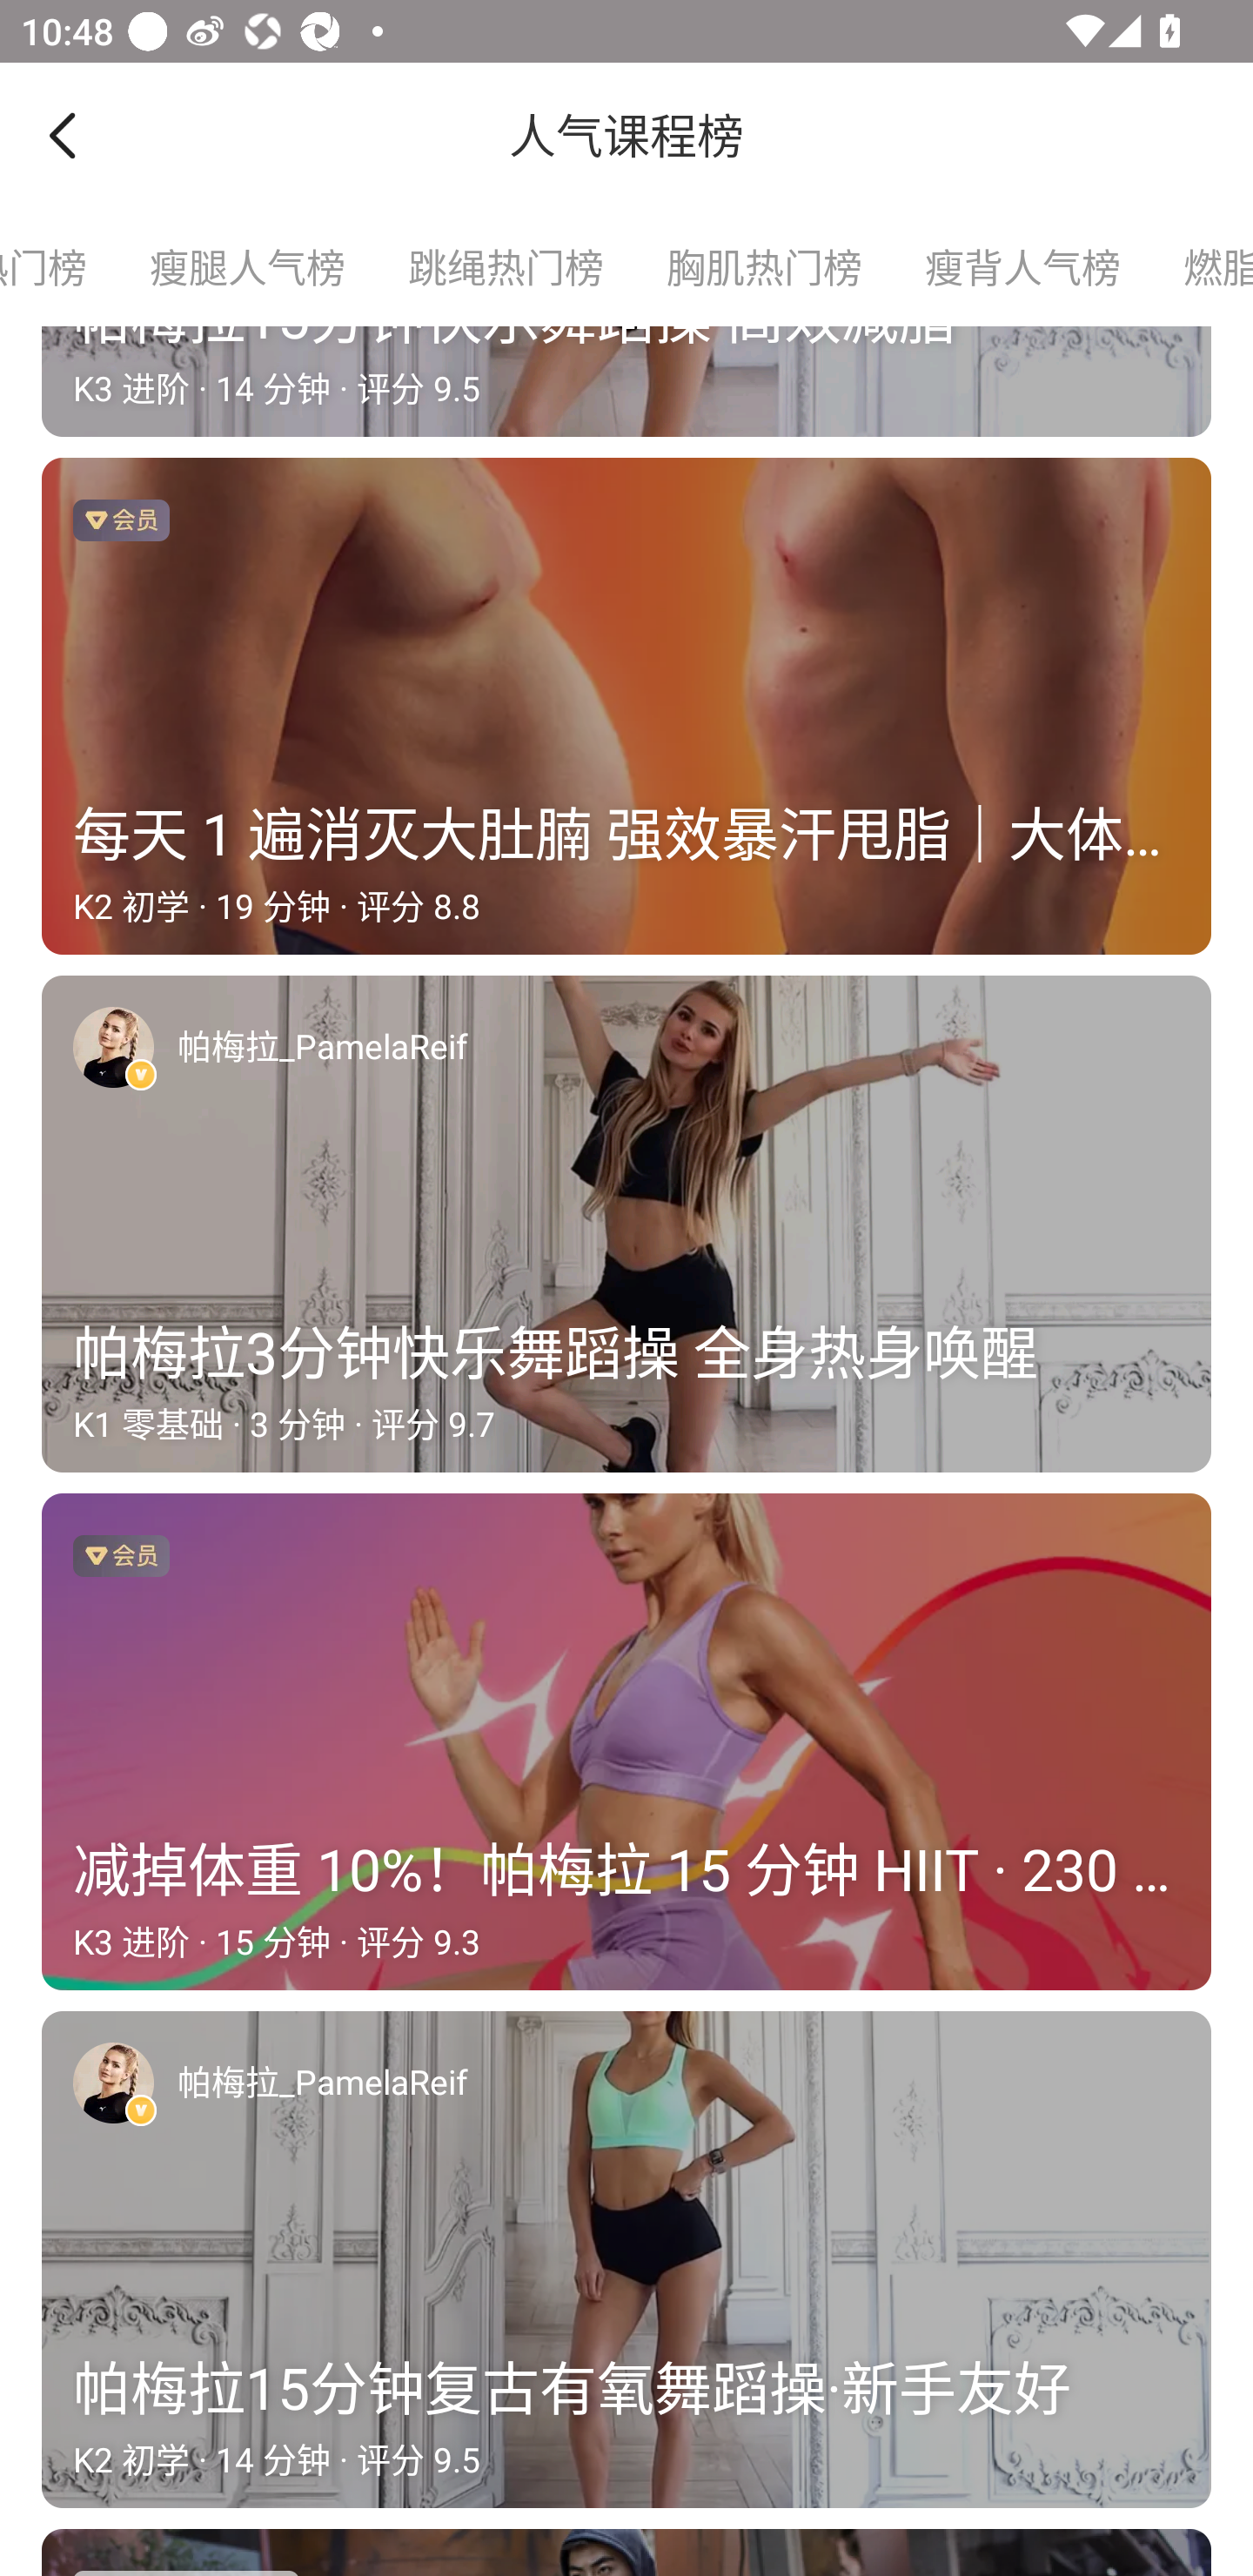  Describe the element at coordinates (84, 135) in the screenshot. I see `Left Button In Title Bar` at that location.